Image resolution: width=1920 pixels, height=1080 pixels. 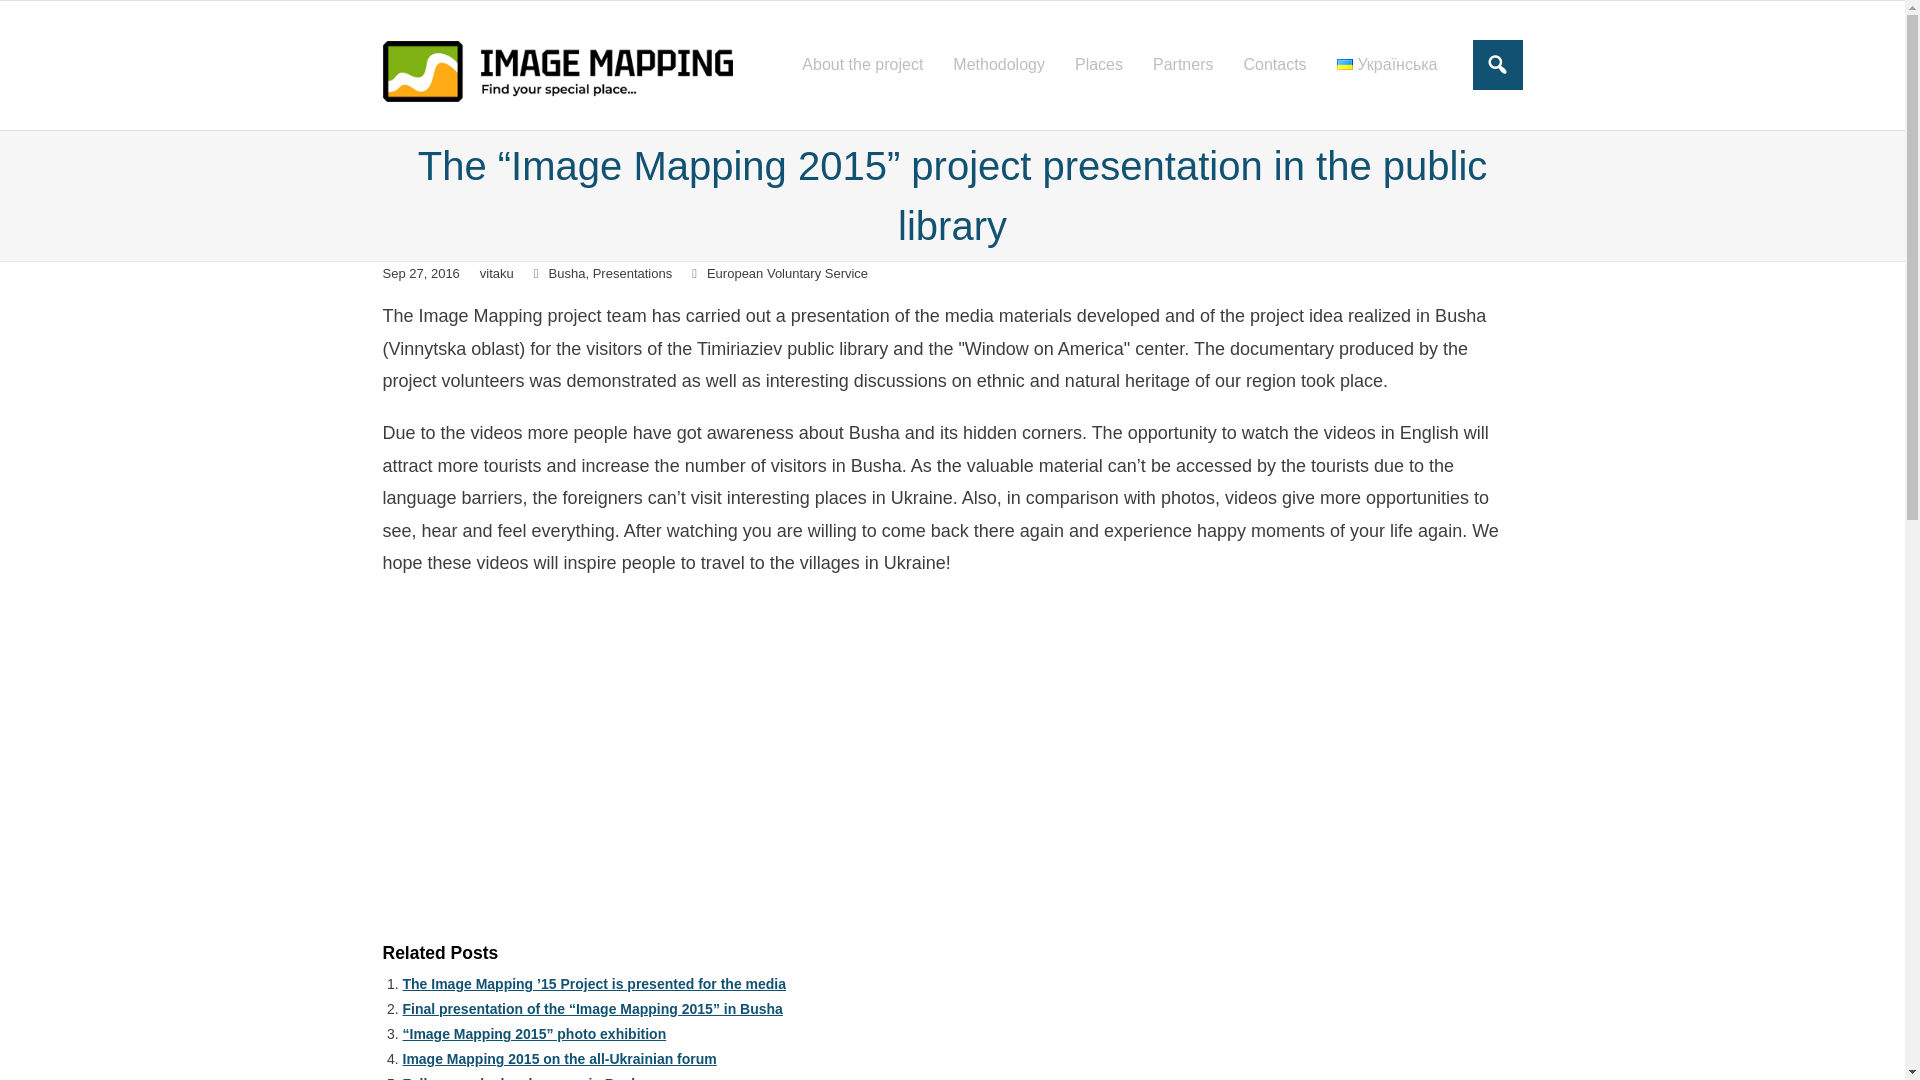 I want to click on Methodology, so click(x=998, y=65).